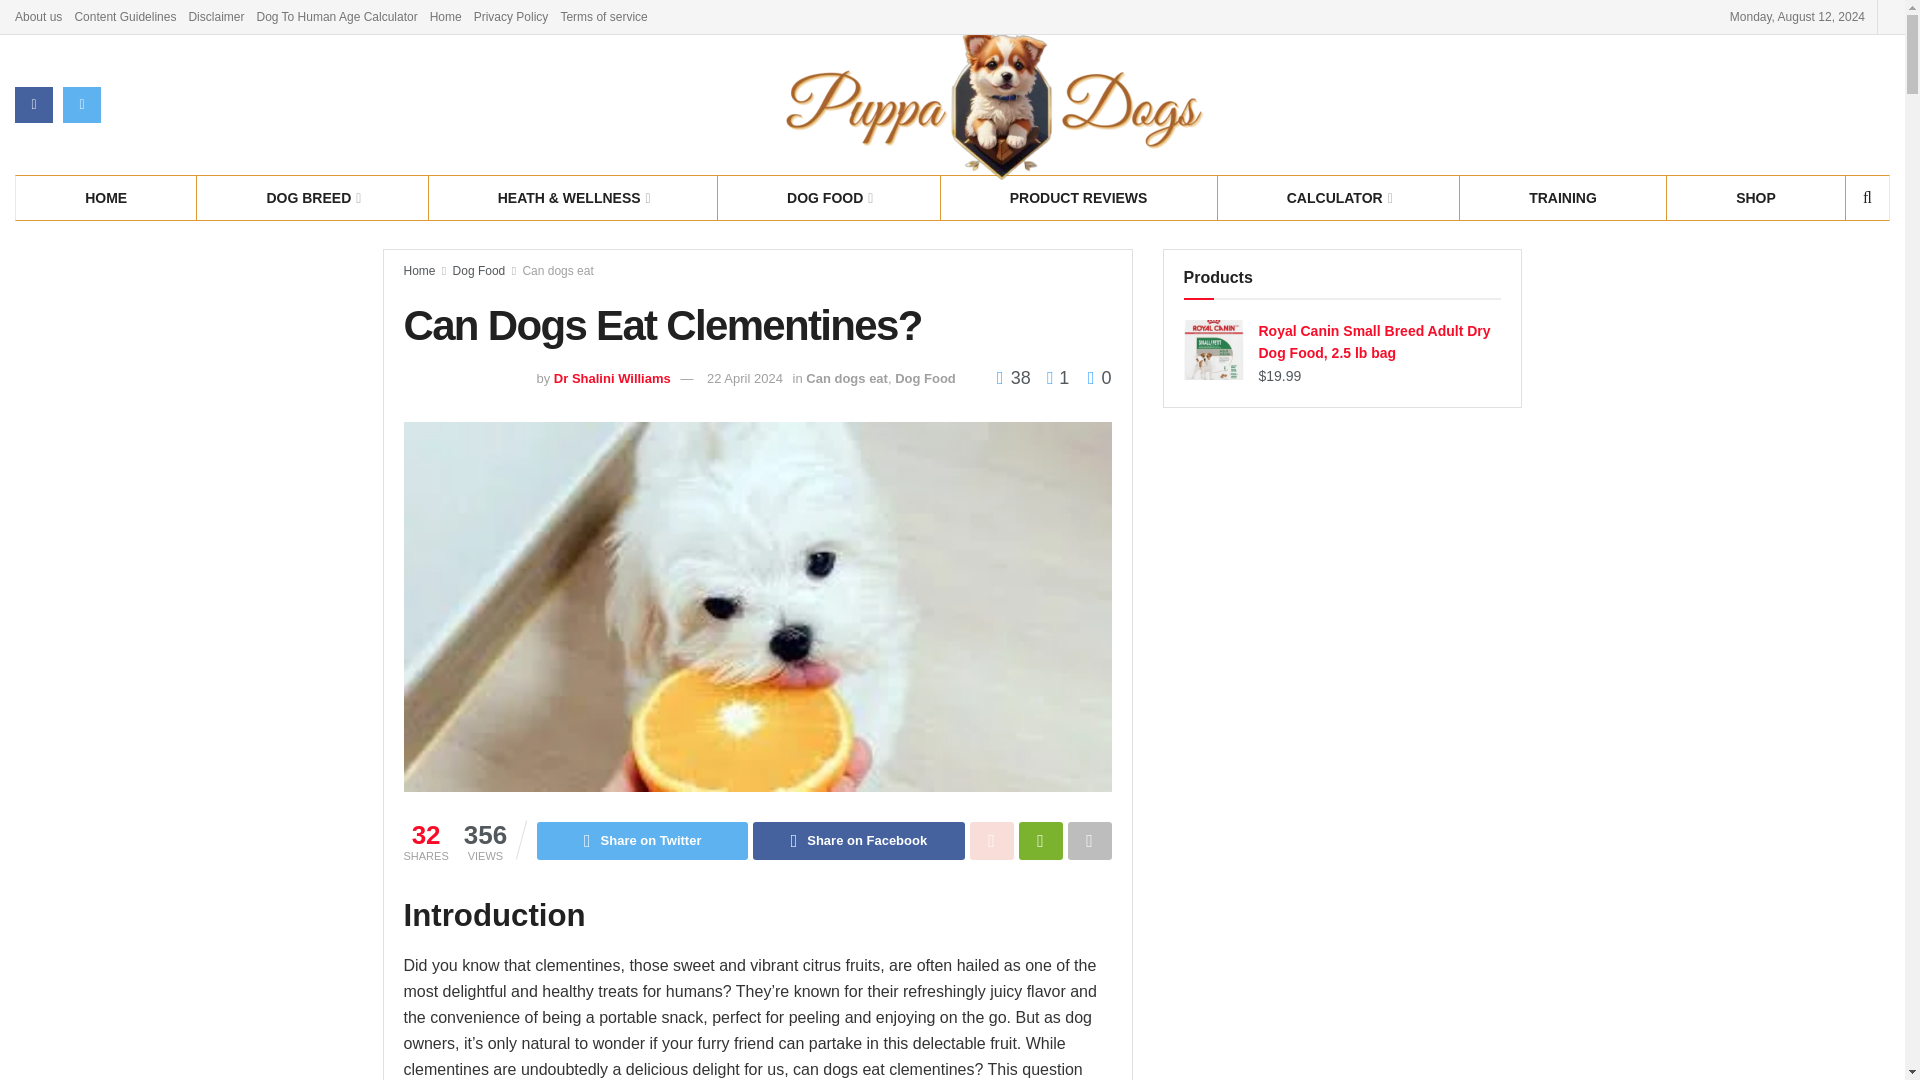 Image resolution: width=1920 pixels, height=1080 pixels. I want to click on Terms of service, so click(604, 16).